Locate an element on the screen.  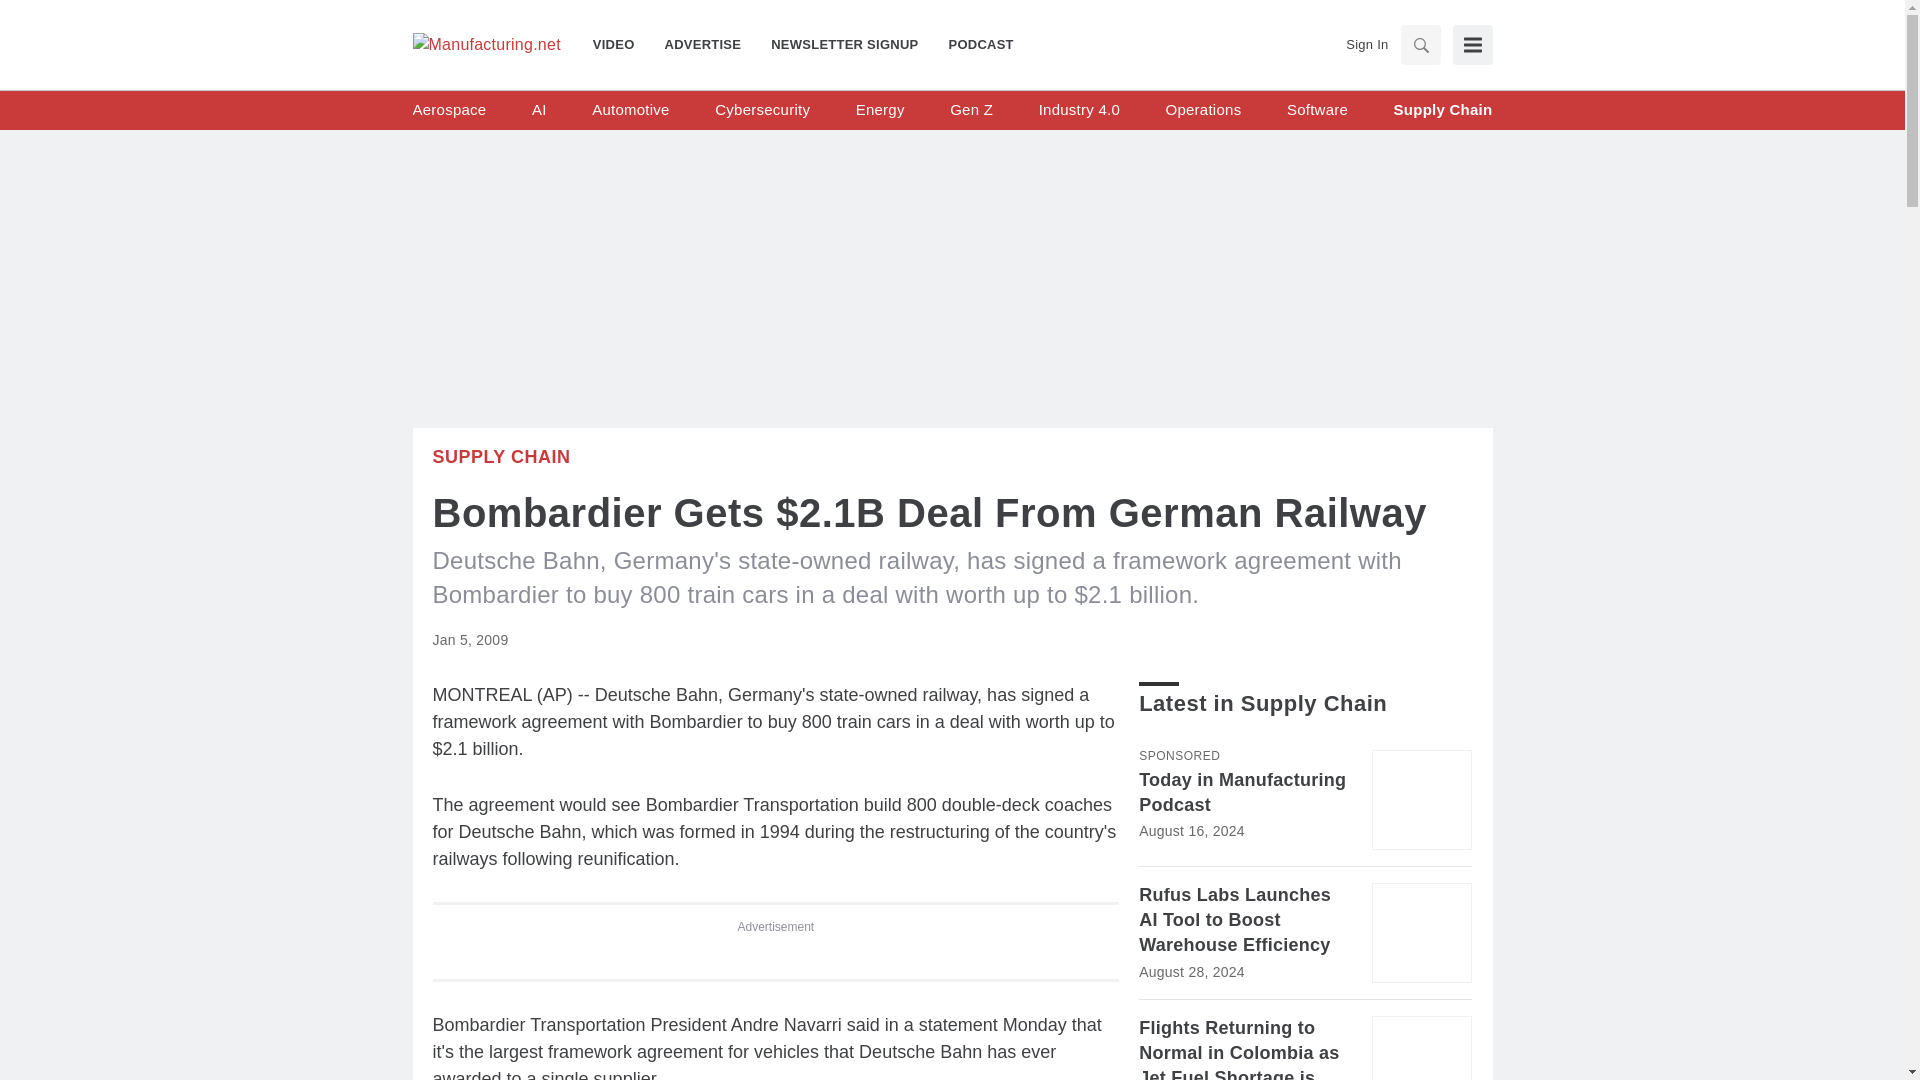
Energy is located at coordinates (880, 110).